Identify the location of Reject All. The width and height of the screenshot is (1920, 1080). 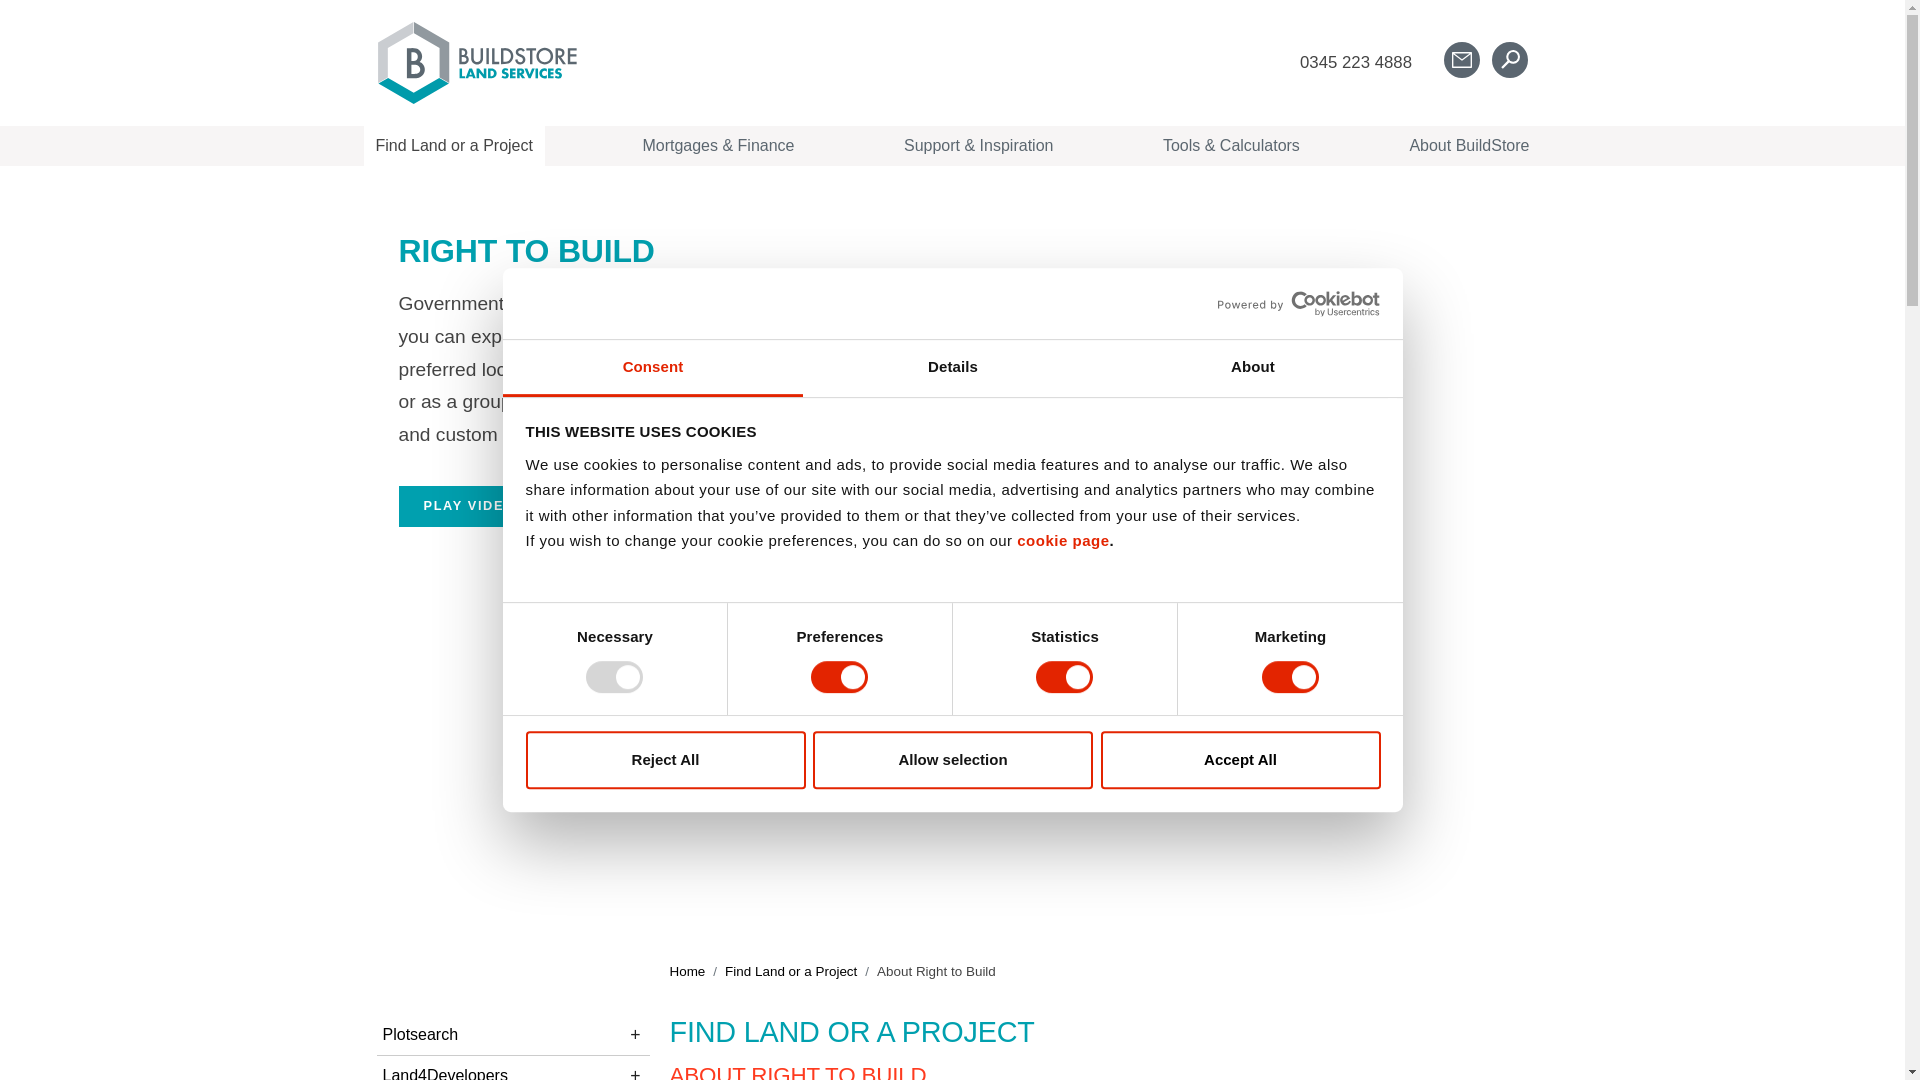
(664, 760).